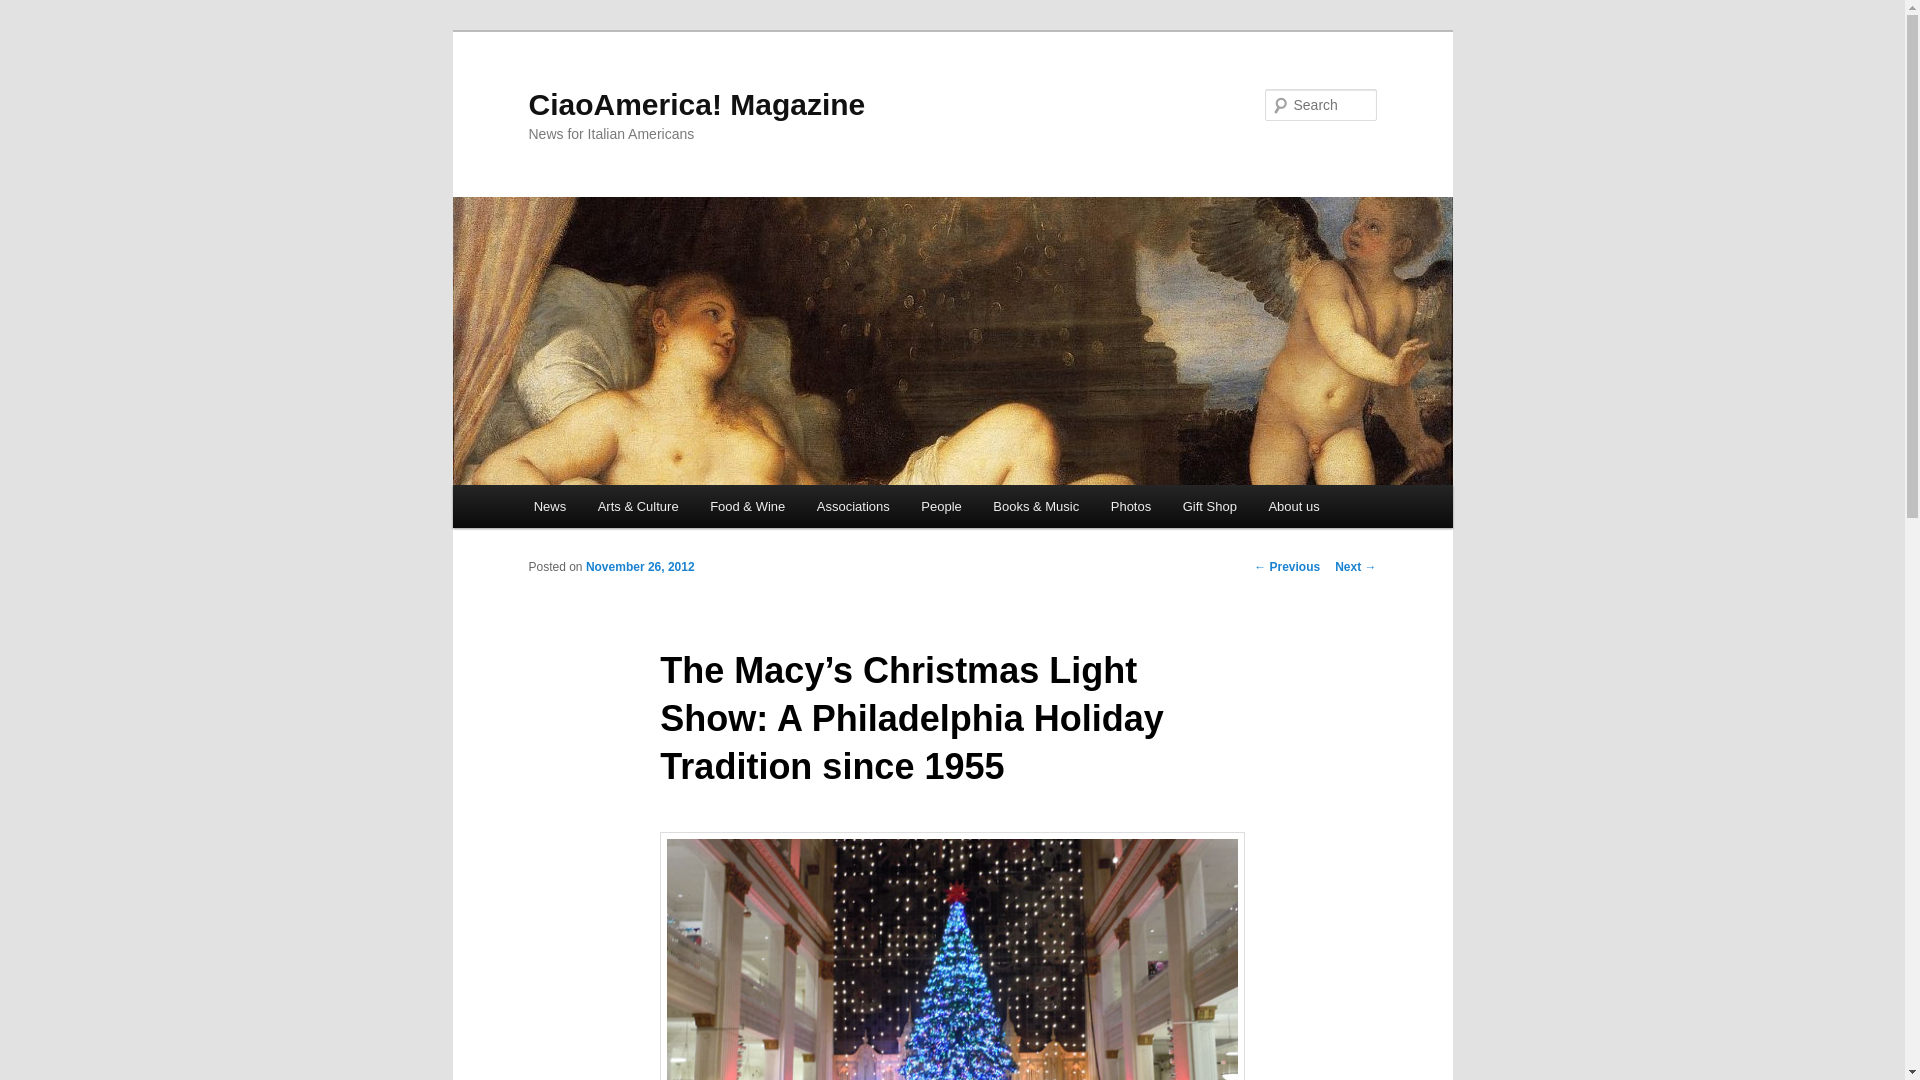 This screenshot has height=1080, width=1920. I want to click on 9:39 pm, so click(640, 566).